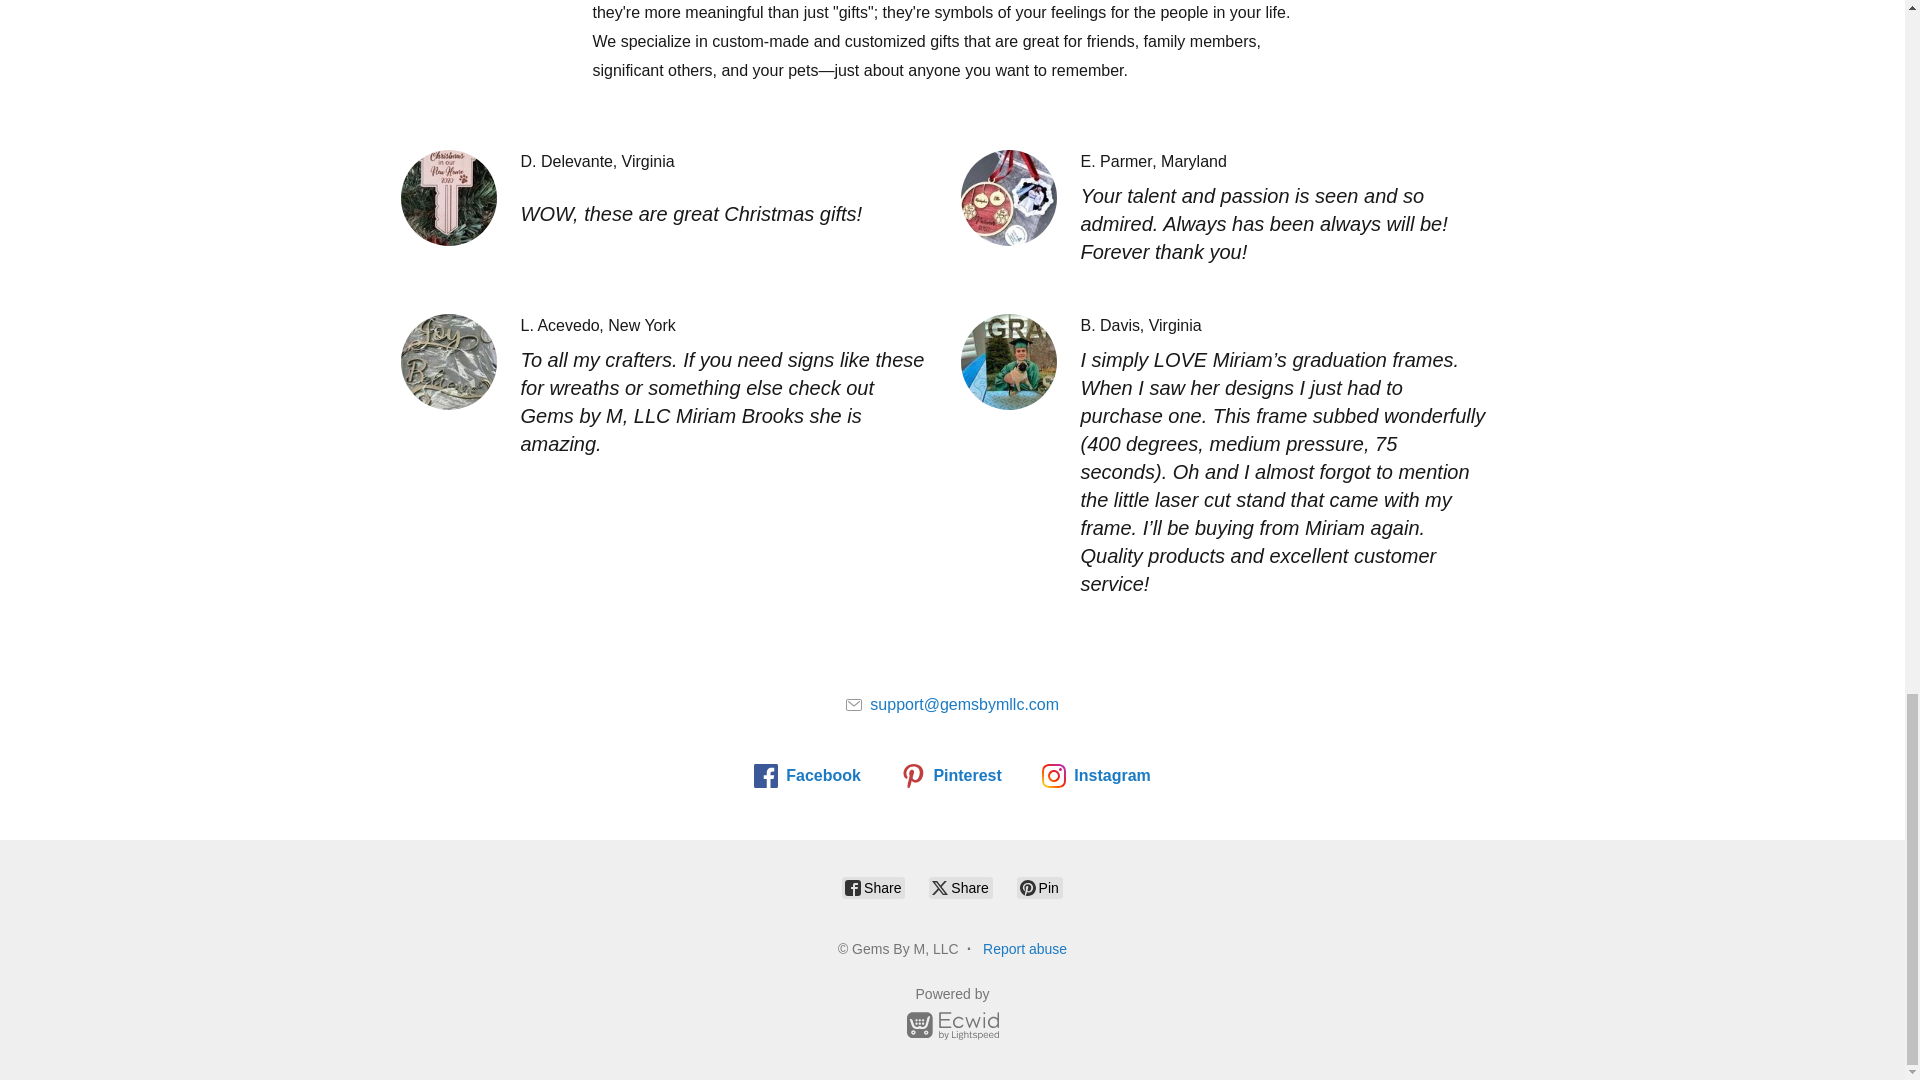  Describe the element at coordinates (1096, 776) in the screenshot. I see `Instagram` at that location.